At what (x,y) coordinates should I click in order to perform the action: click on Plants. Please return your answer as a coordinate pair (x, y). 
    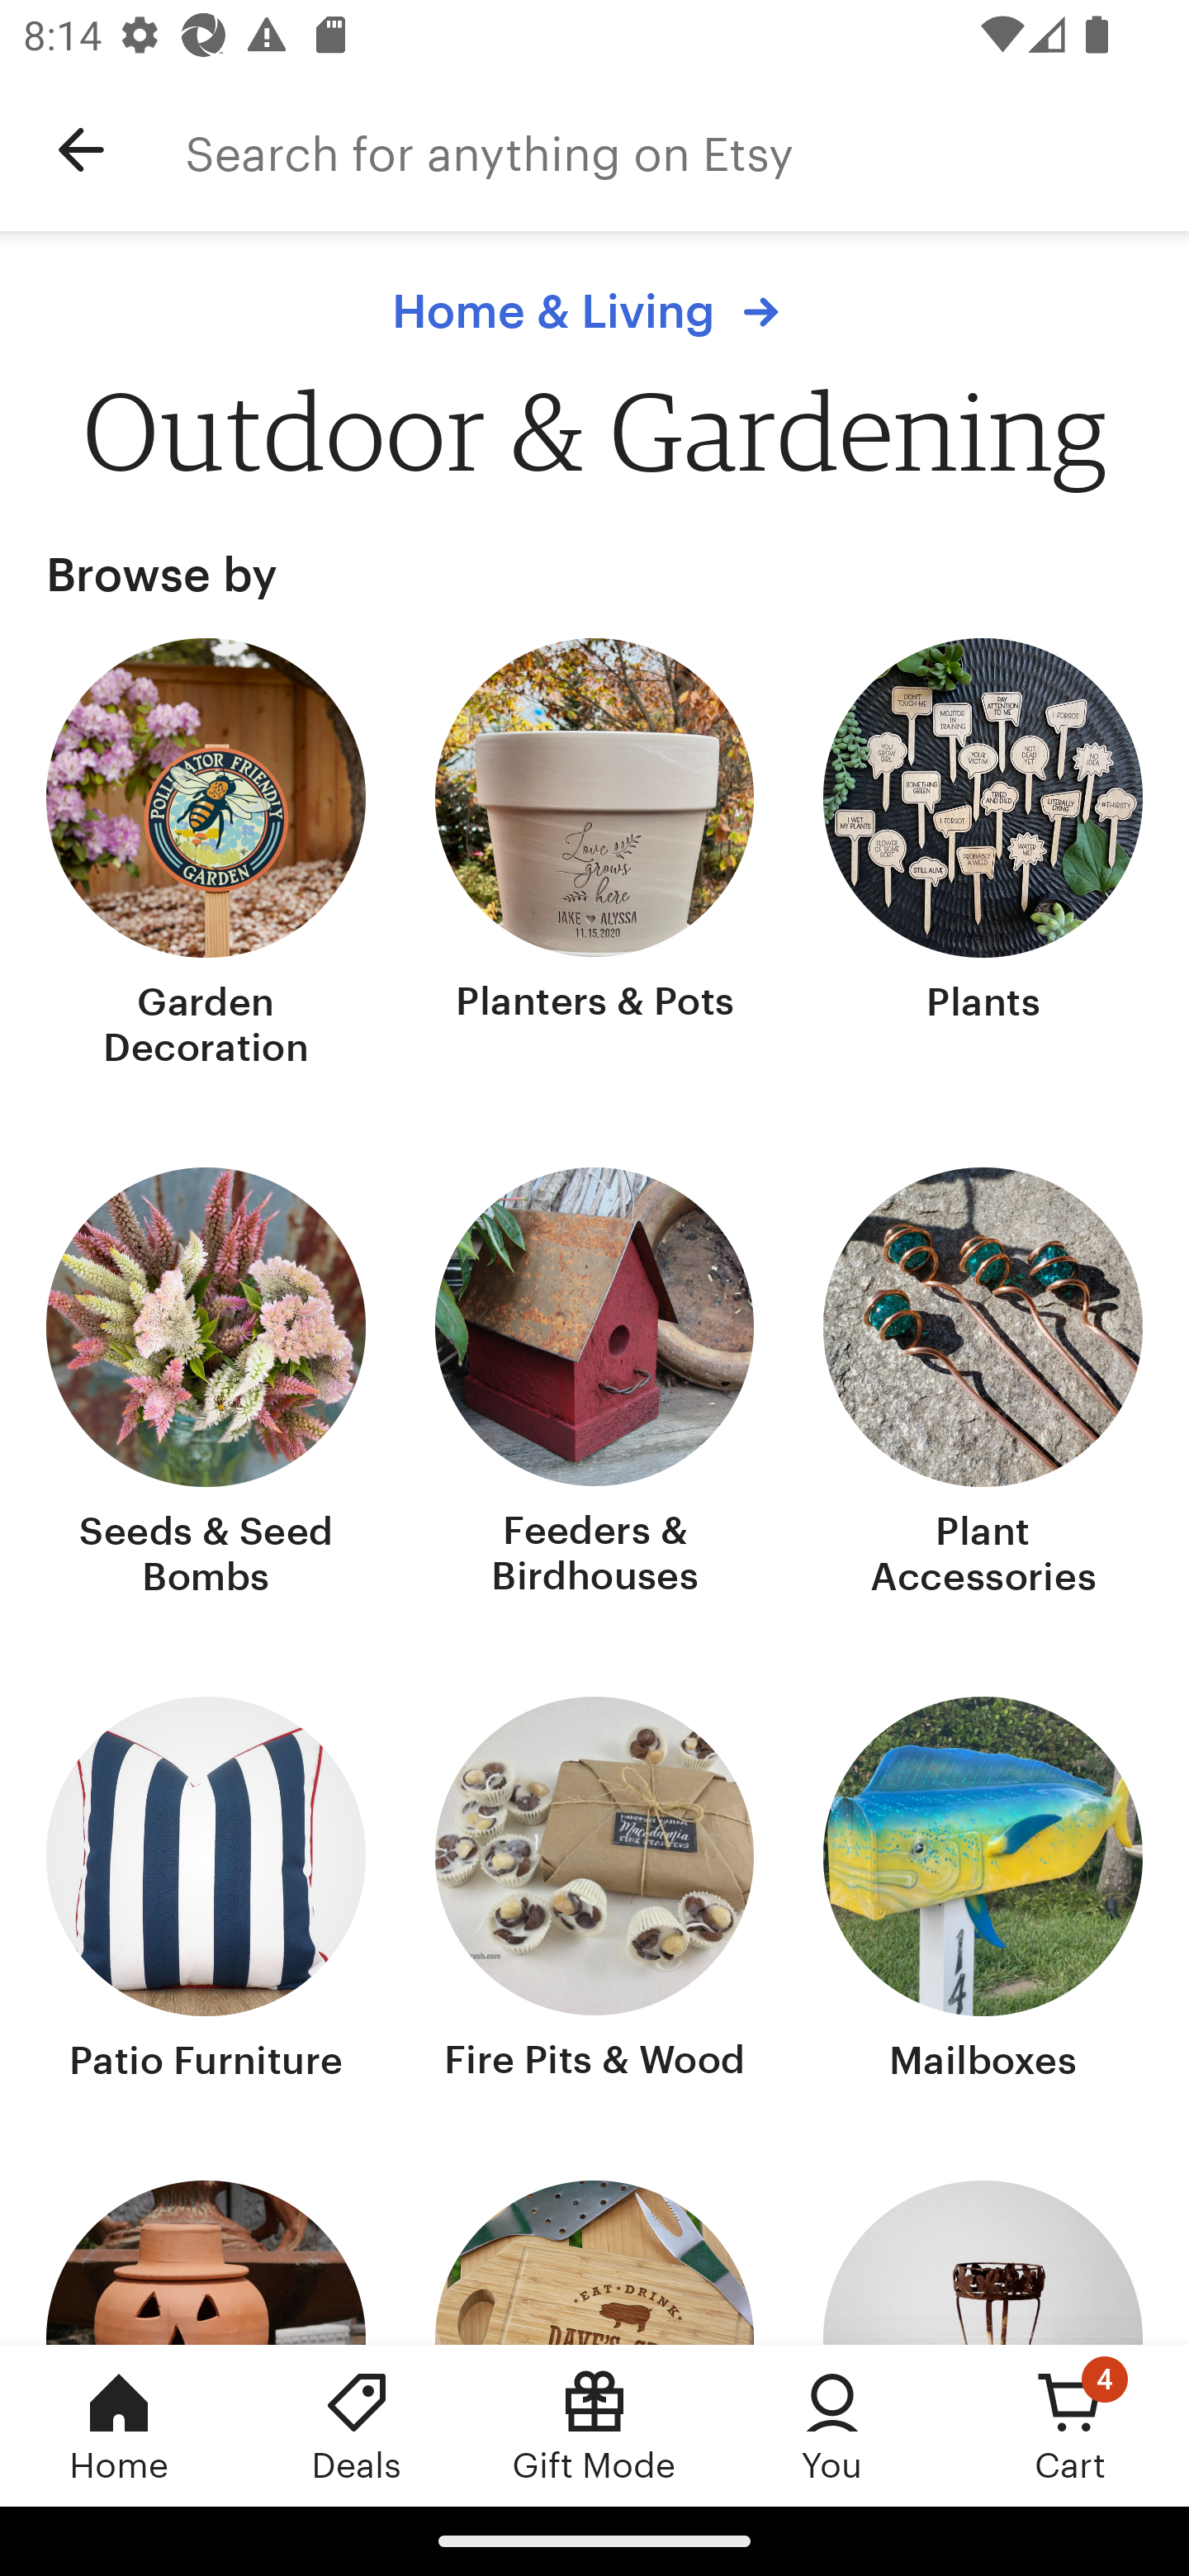
    Looking at the image, I should click on (983, 856).